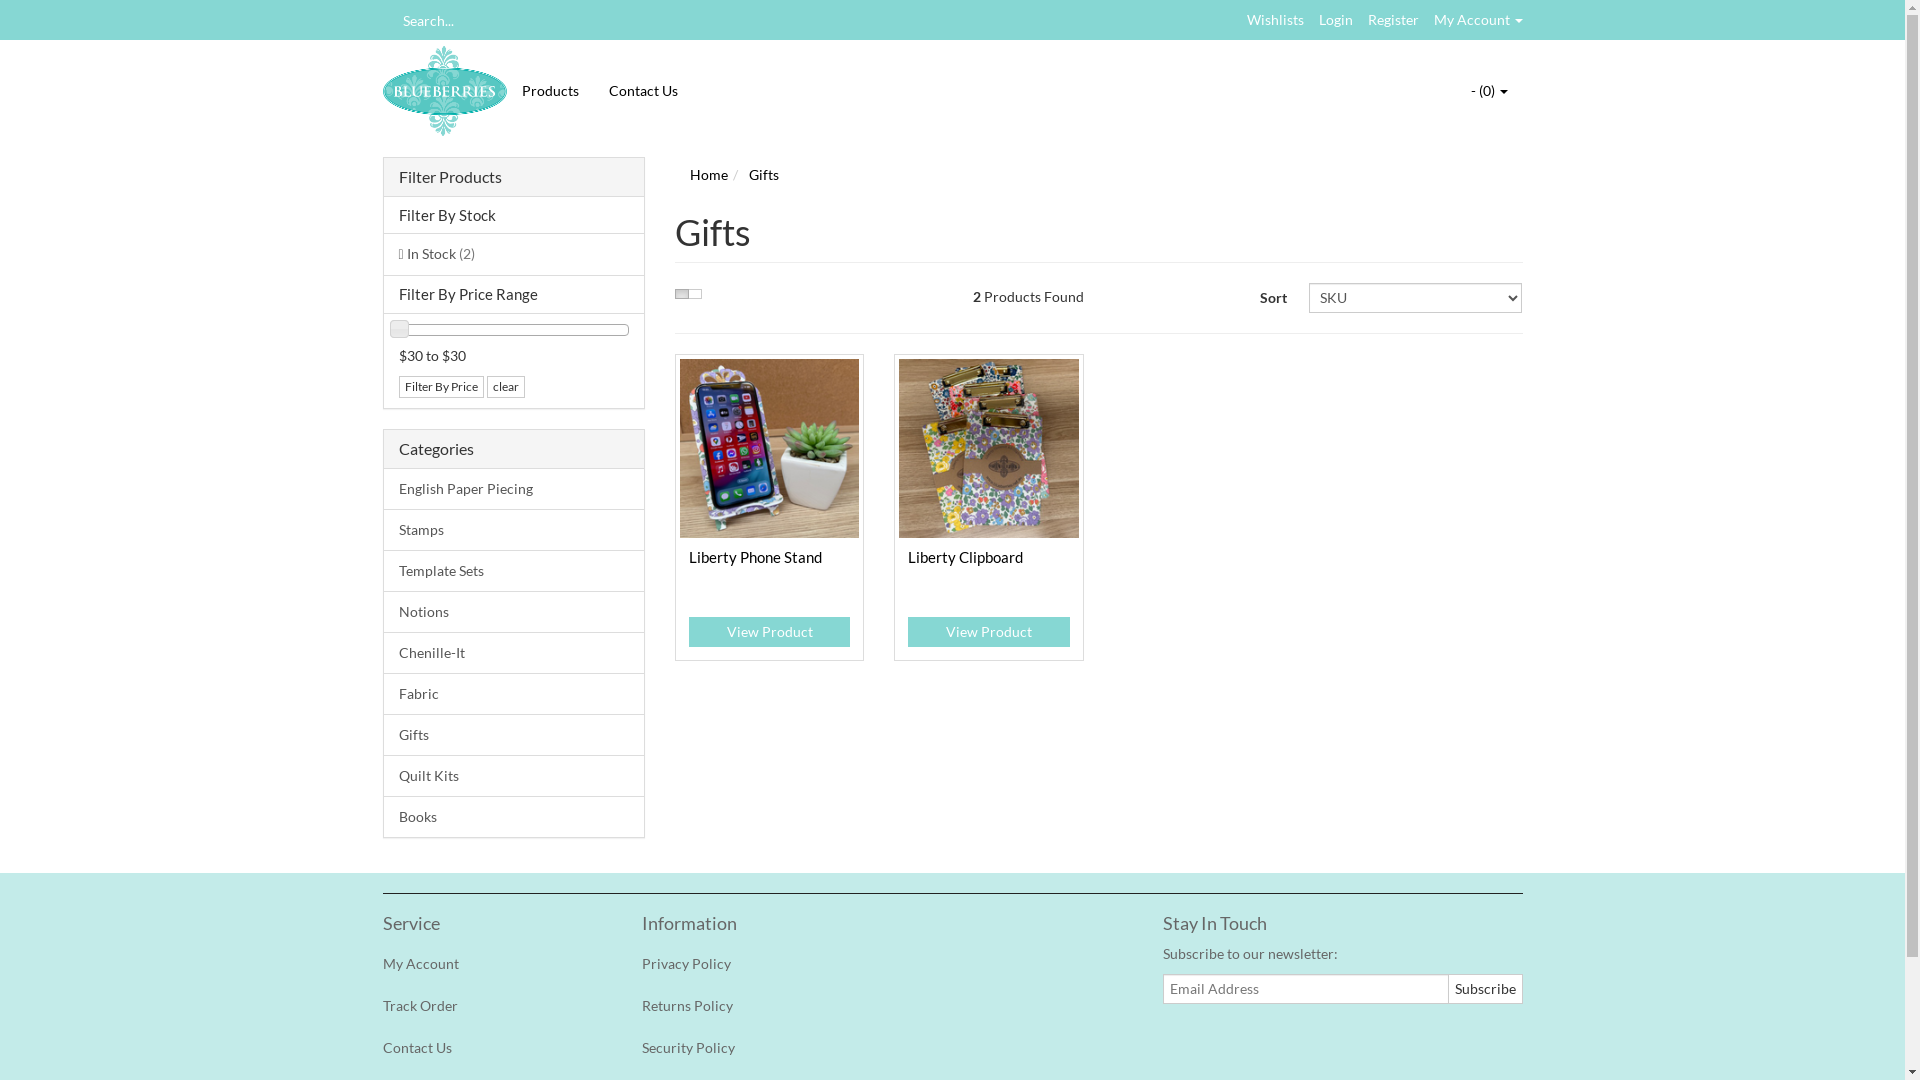 This screenshot has width=1920, height=1080. Describe the element at coordinates (514, 490) in the screenshot. I see `English Paper Piecing` at that location.